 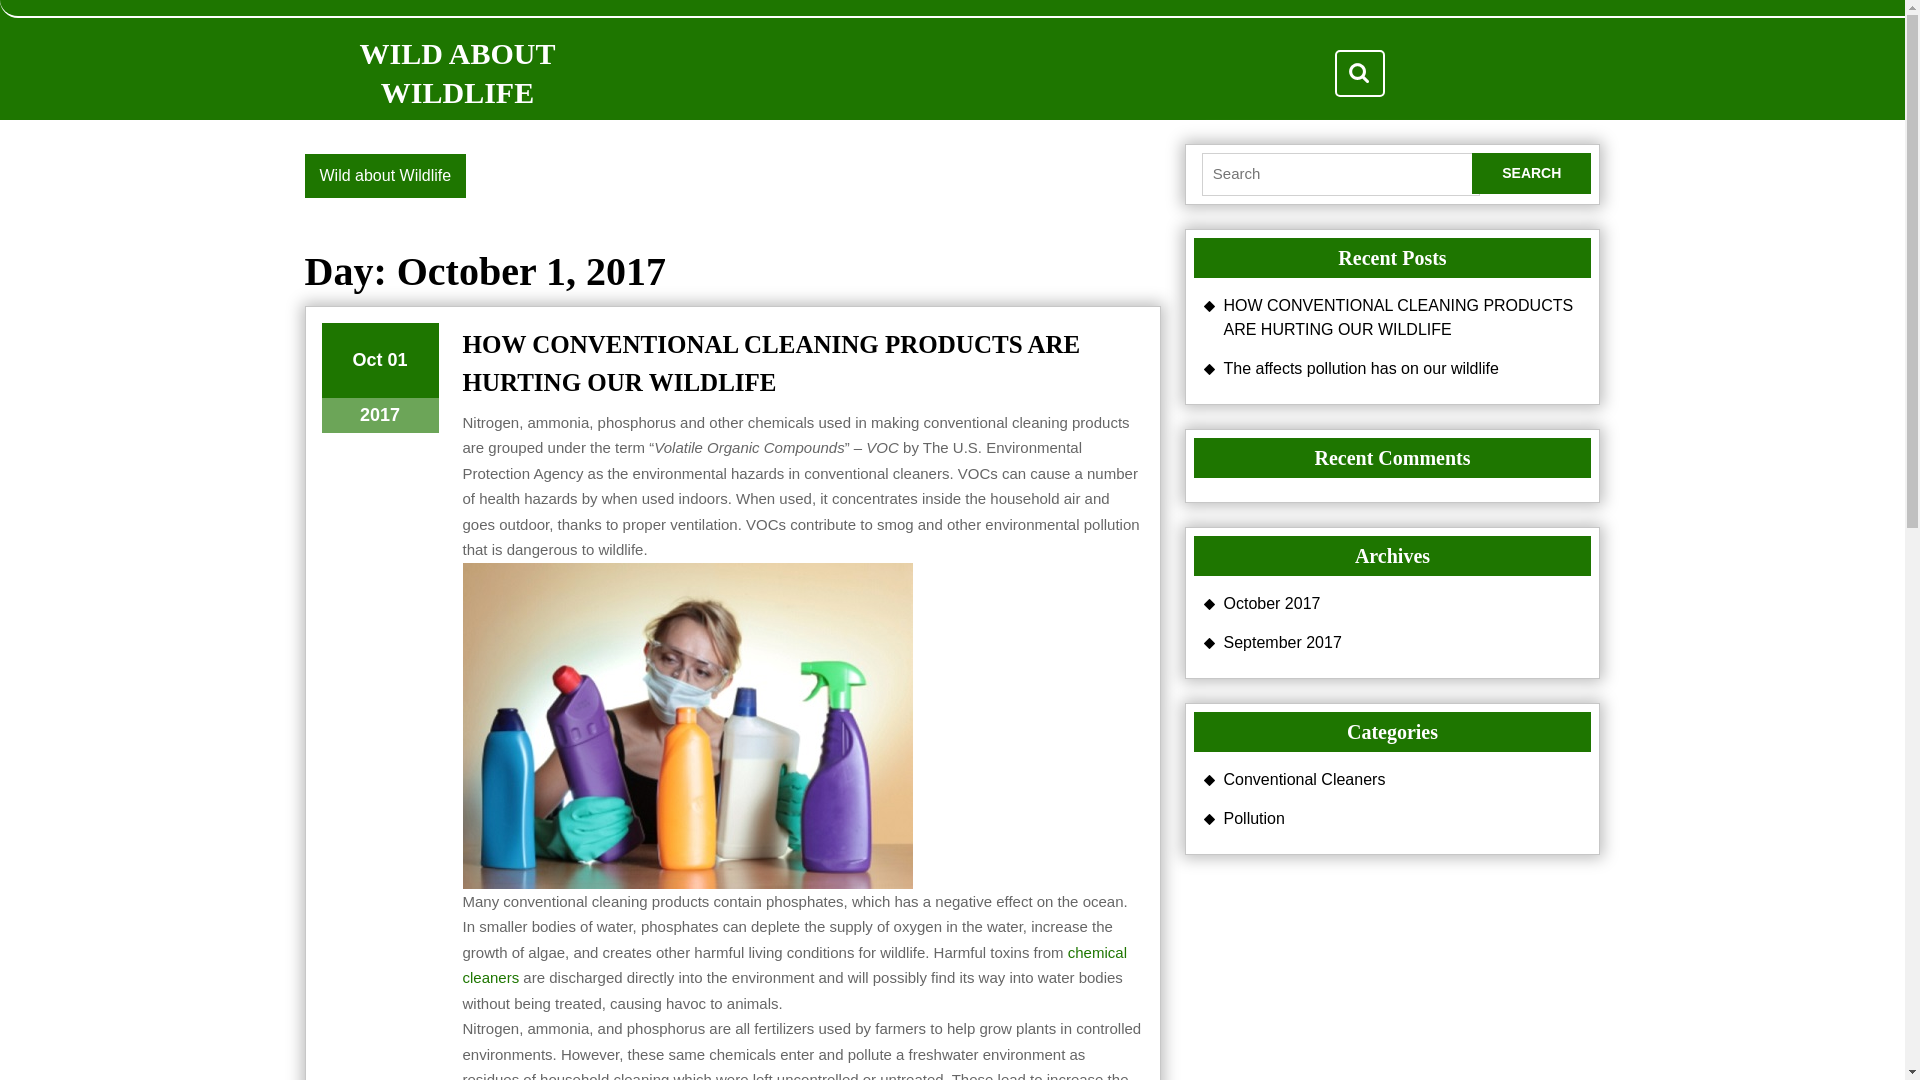 What do you see at coordinates (384, 176) in the screenshot?
I see `Wild about Wildlife` at bounding box center [384, 176].